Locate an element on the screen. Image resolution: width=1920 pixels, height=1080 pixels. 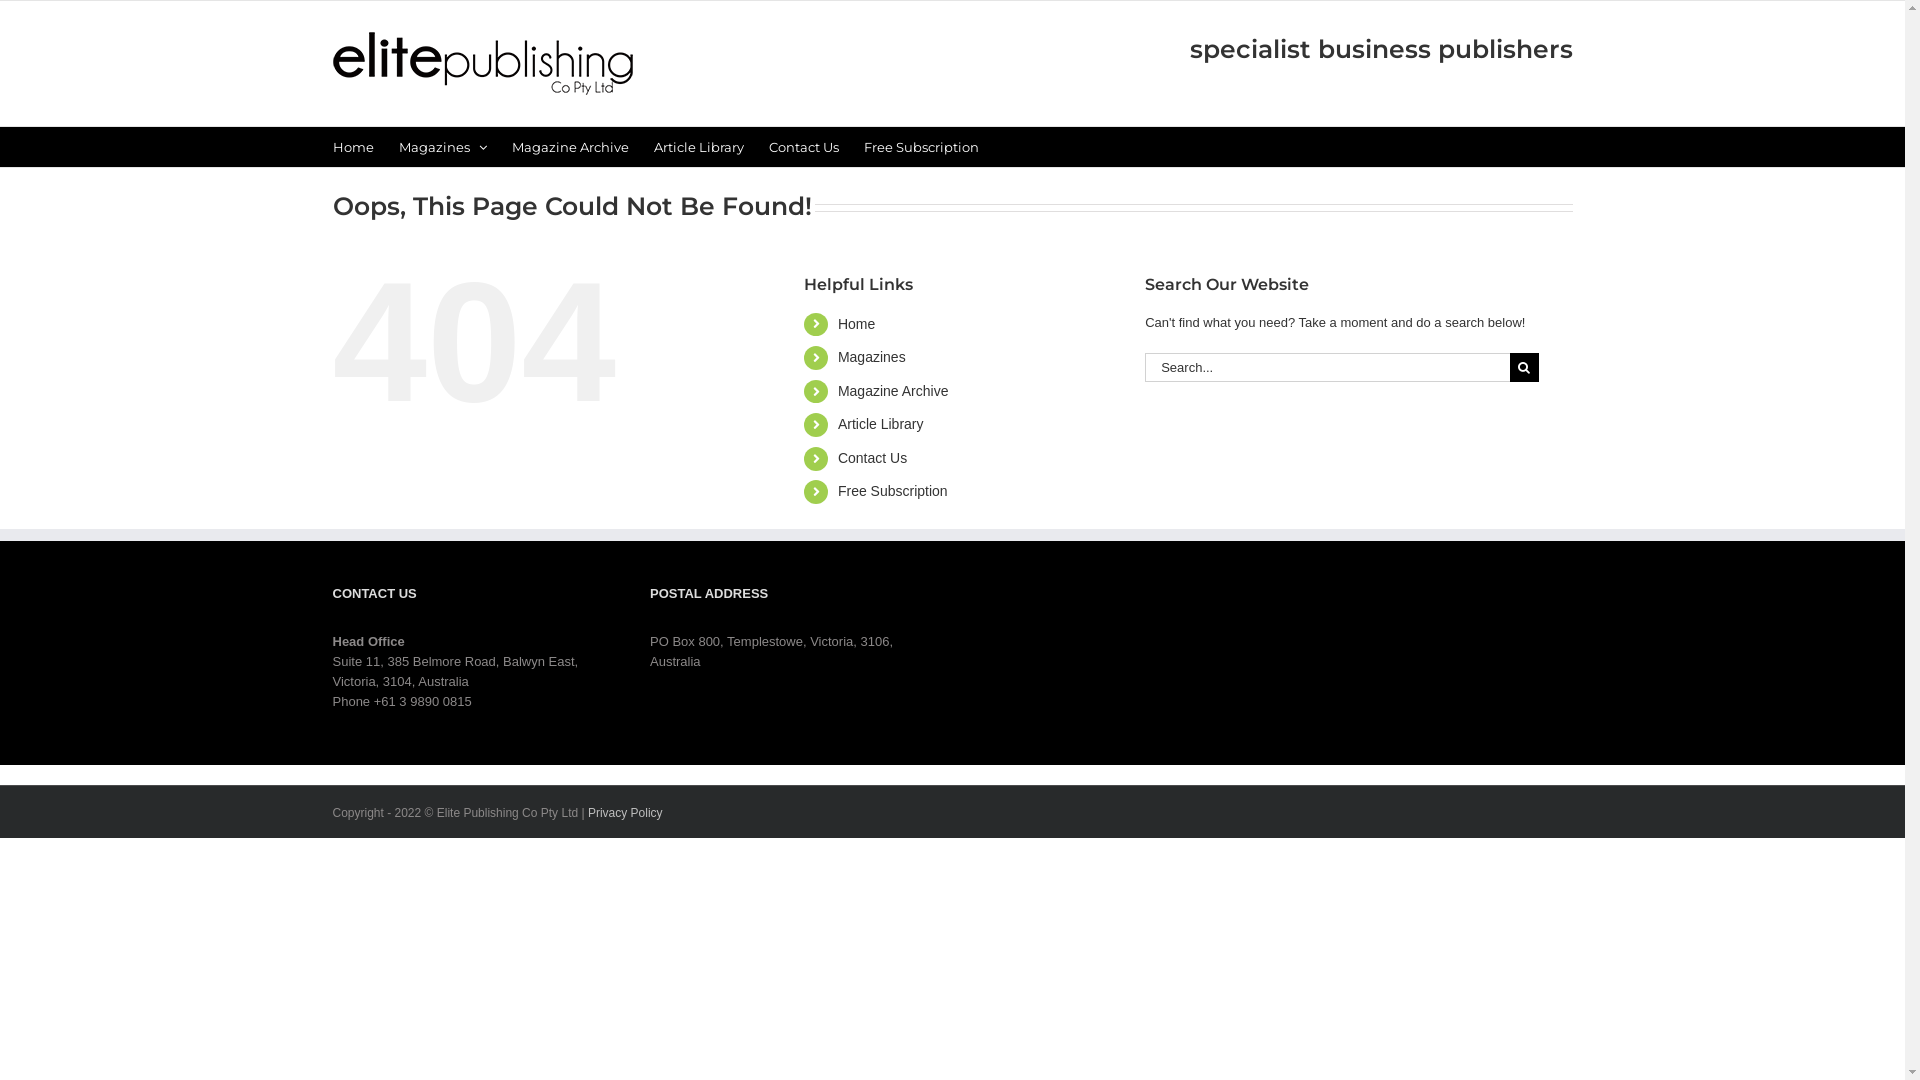
Article Library is located at coordinates (699, 147).